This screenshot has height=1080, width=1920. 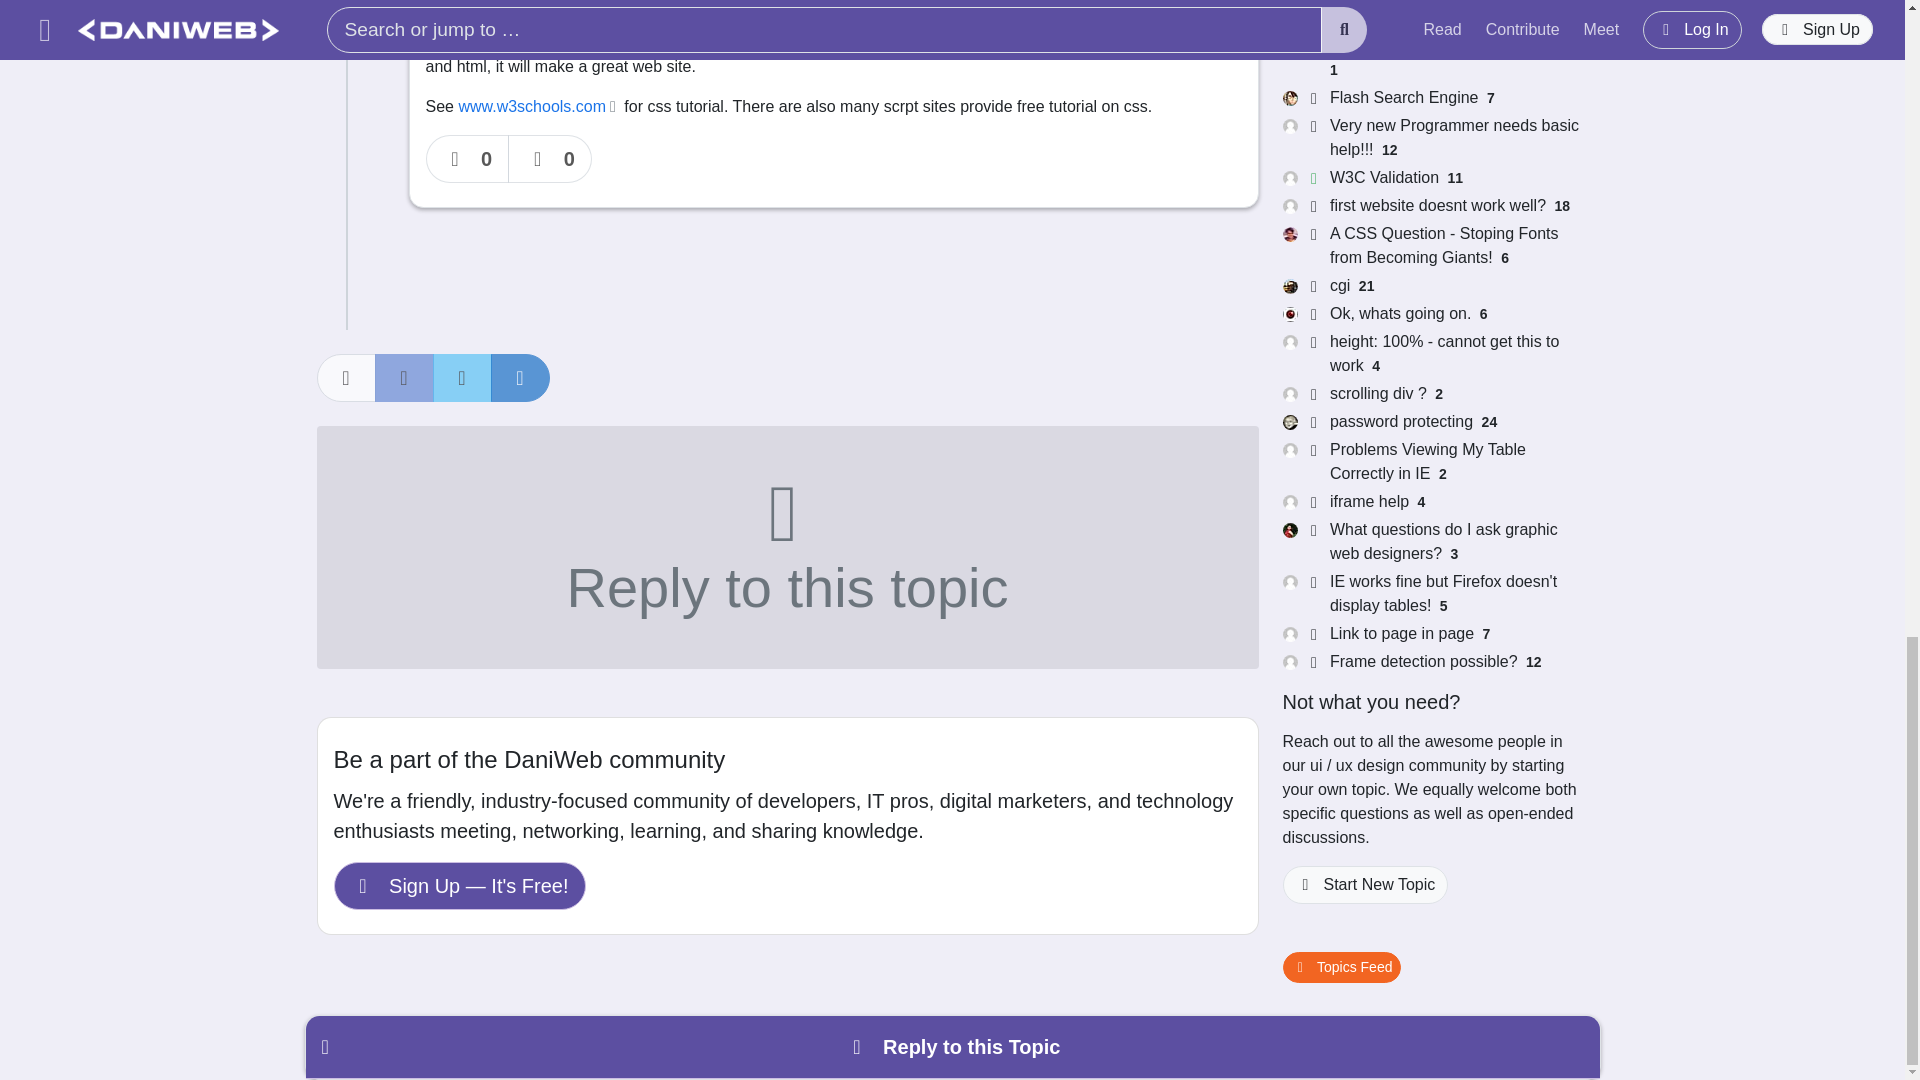 I want to click on www.w3schools.com, so click(x=538, y=106).